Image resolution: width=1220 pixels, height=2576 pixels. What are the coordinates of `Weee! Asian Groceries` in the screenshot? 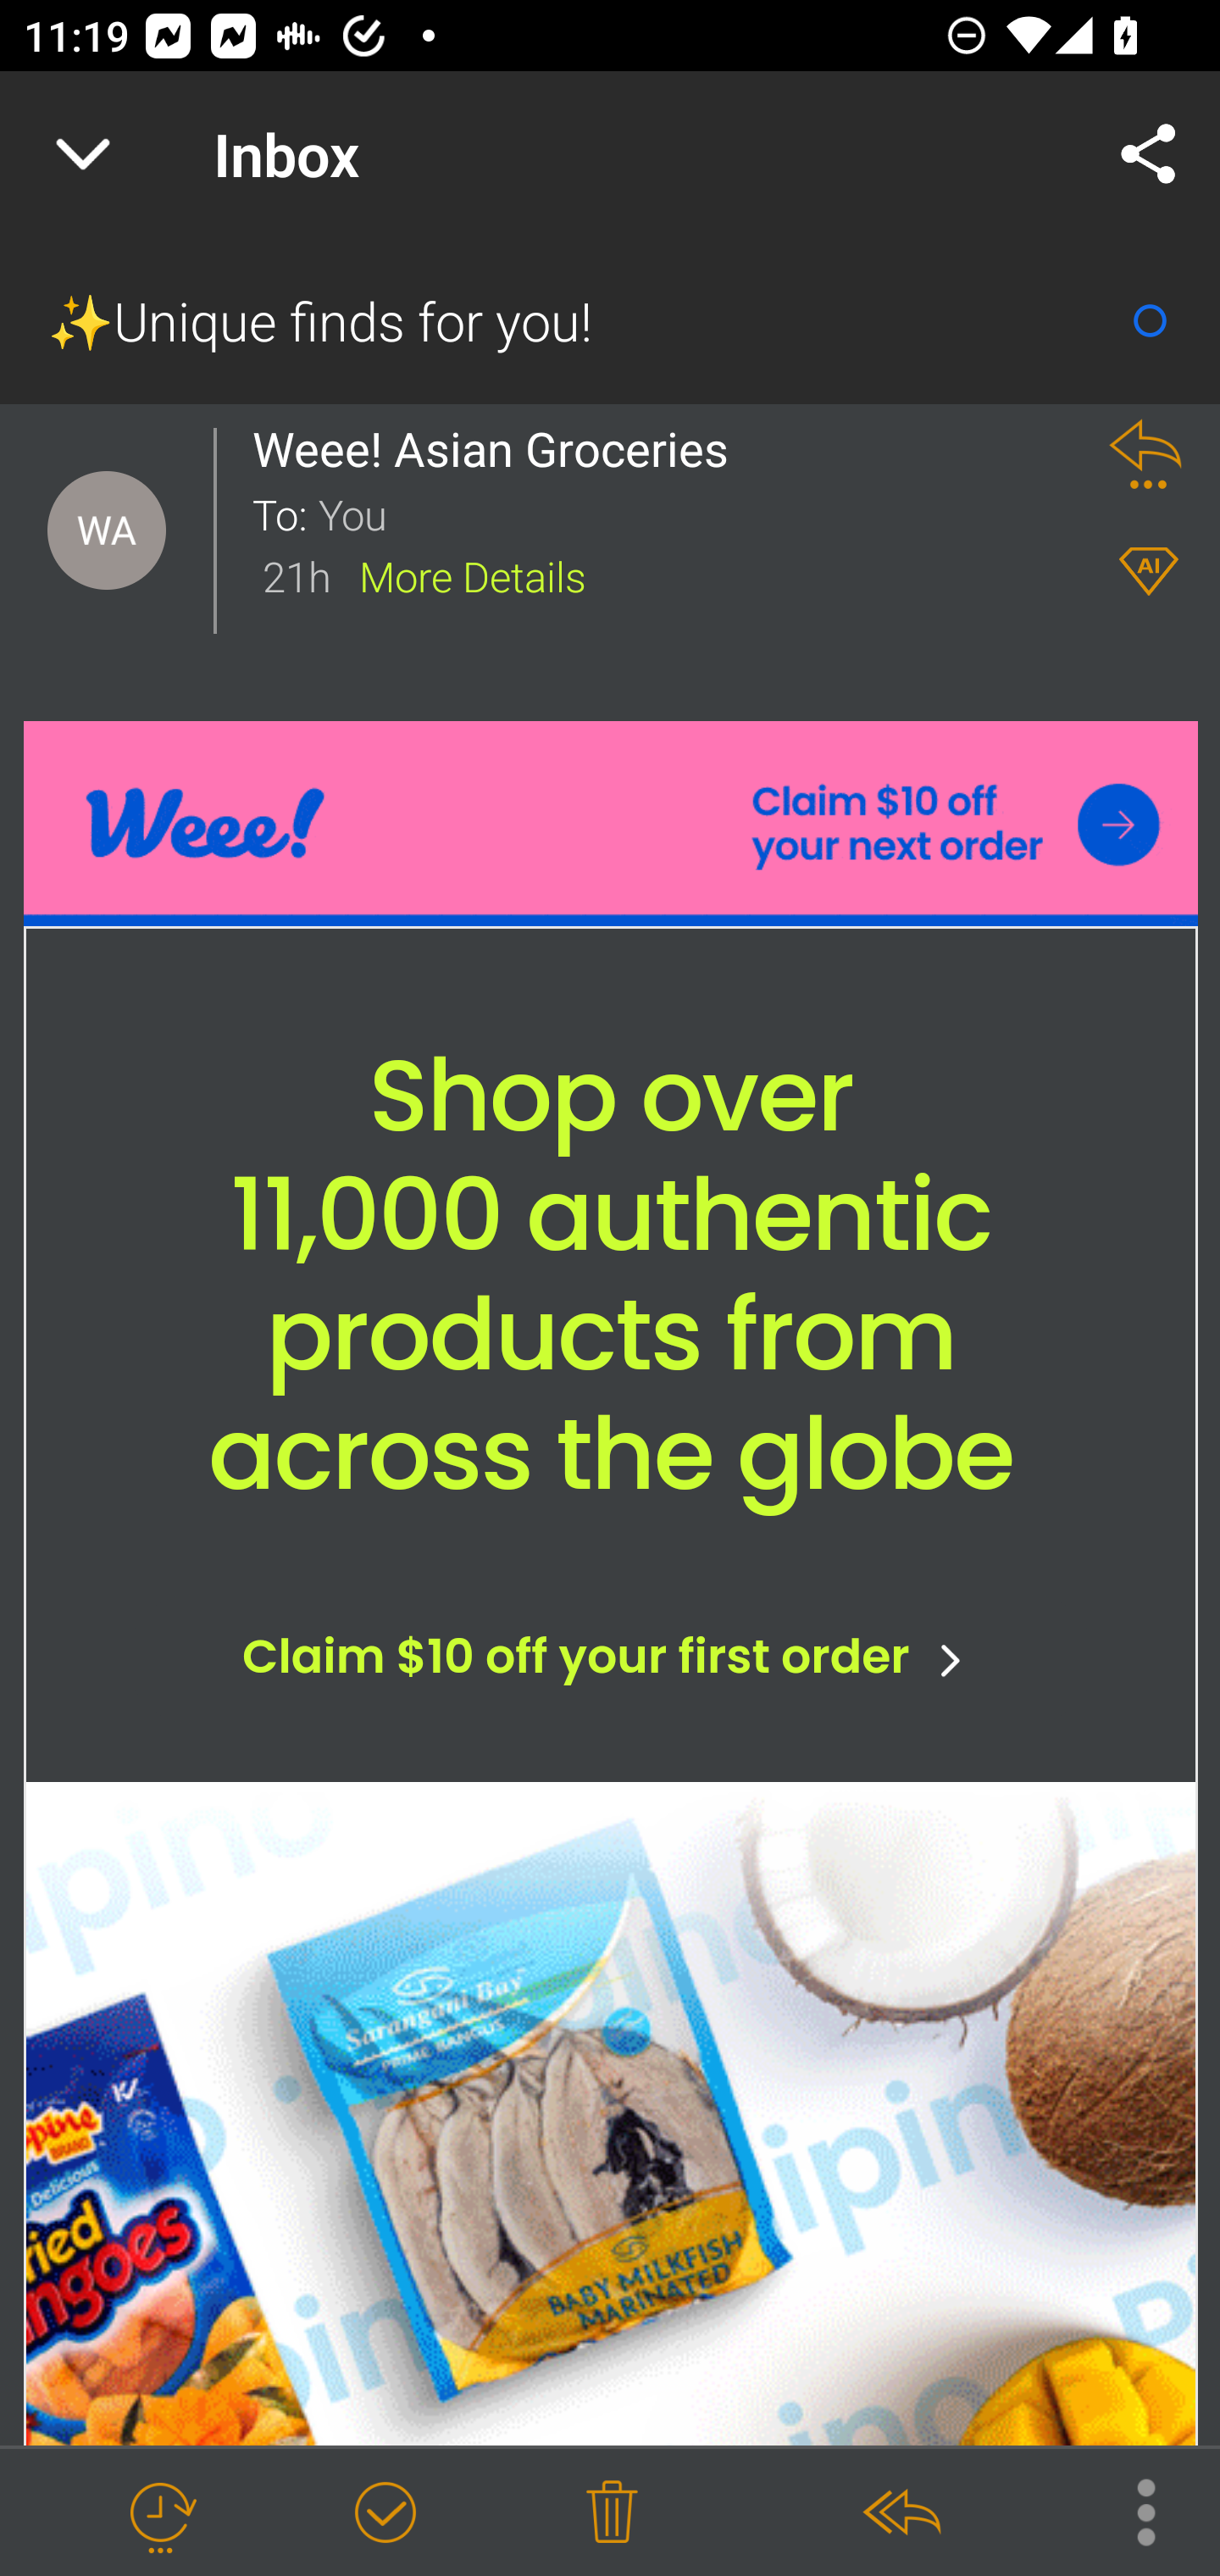 It's located at (500, 449).